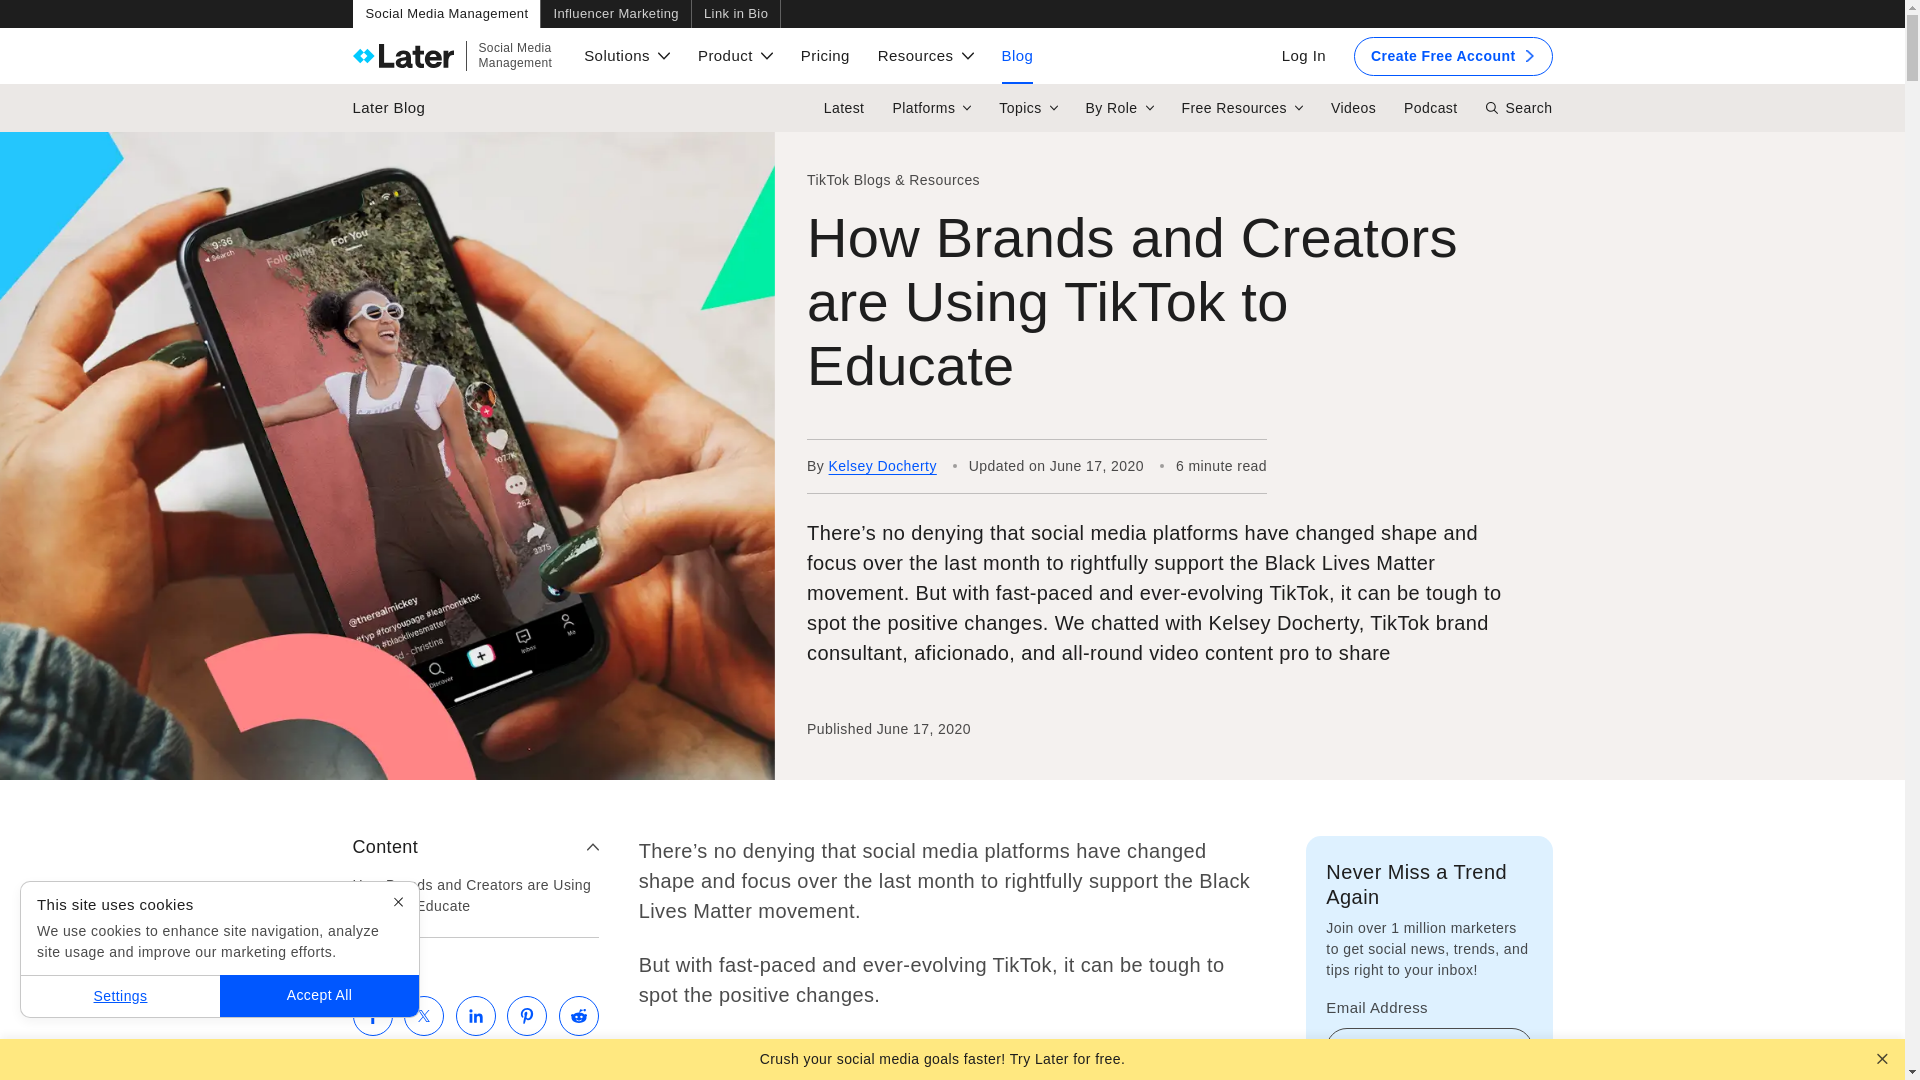 The height and width of the screenshot is (1080, 1920). I want to click on Social Media Management, so click(445, 14).